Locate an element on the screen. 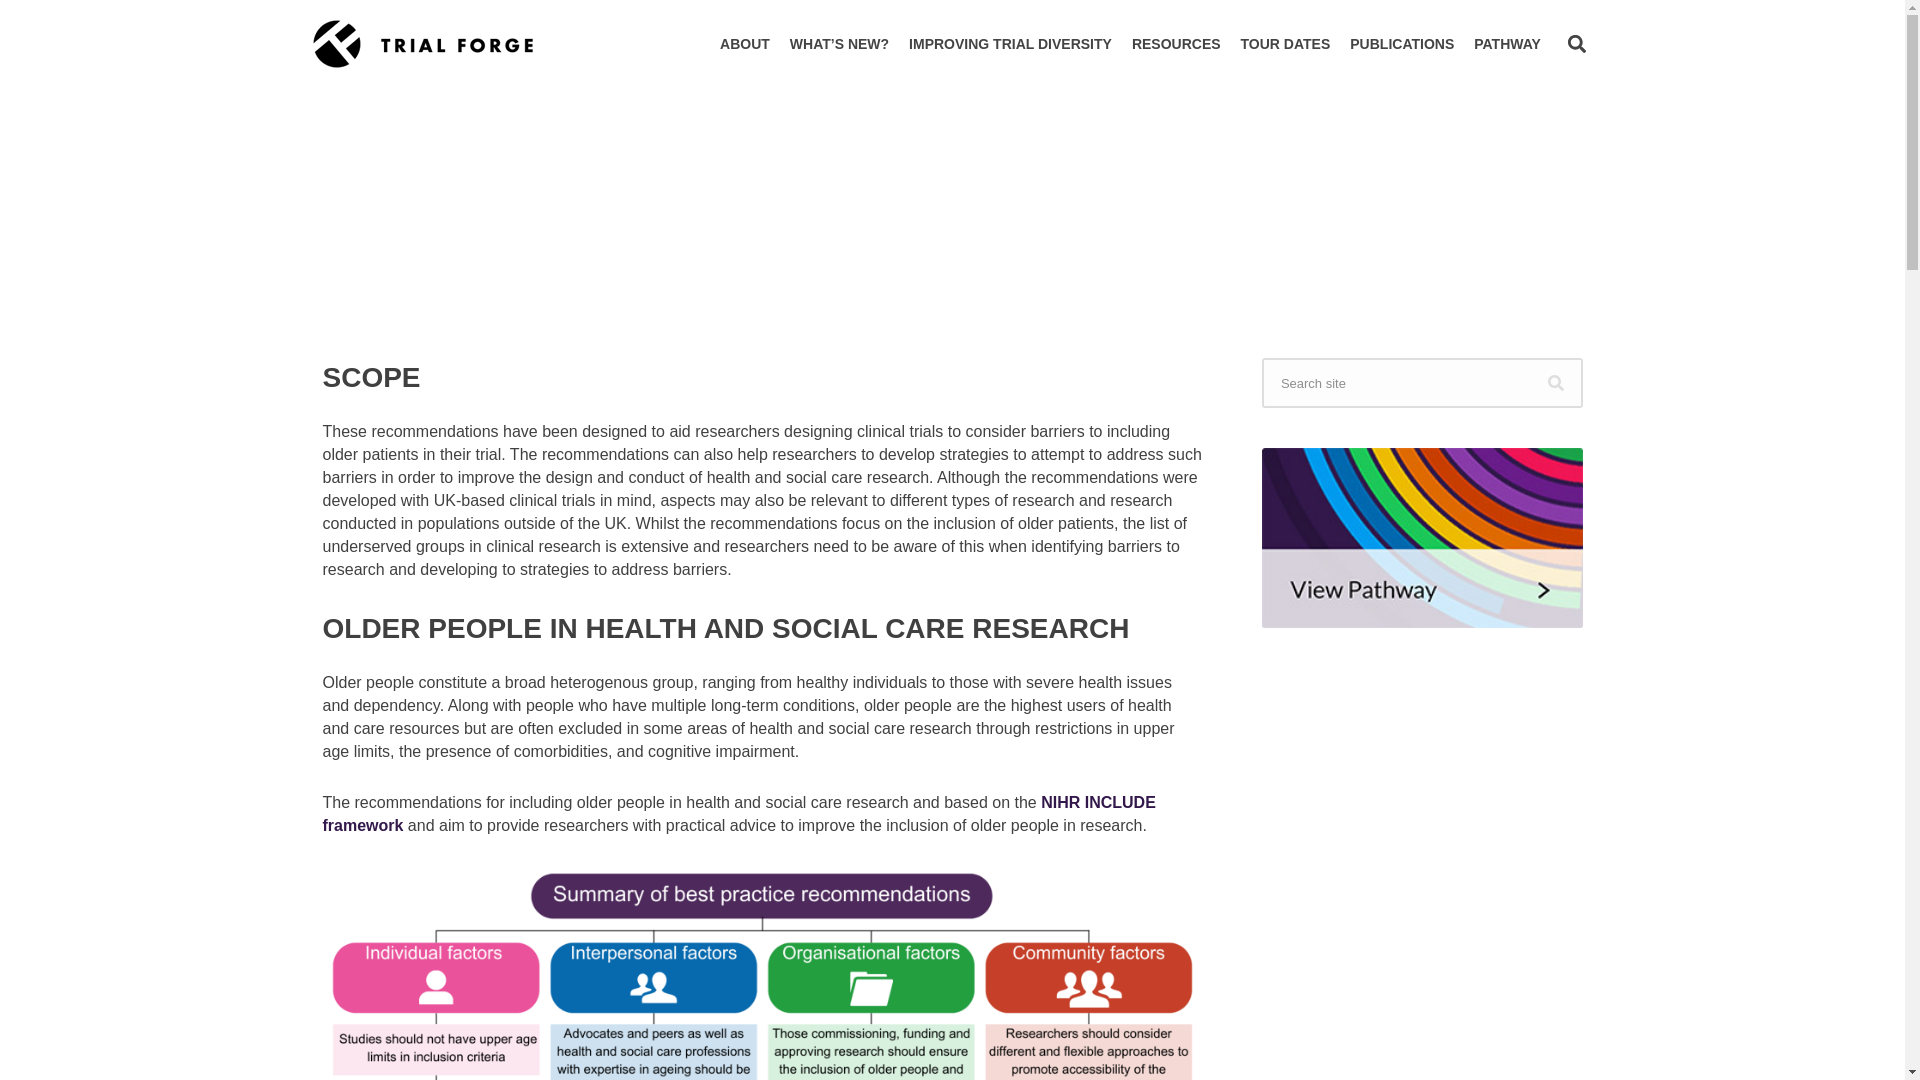  PUBLICATIONS is located at coordinates (1402, 43).